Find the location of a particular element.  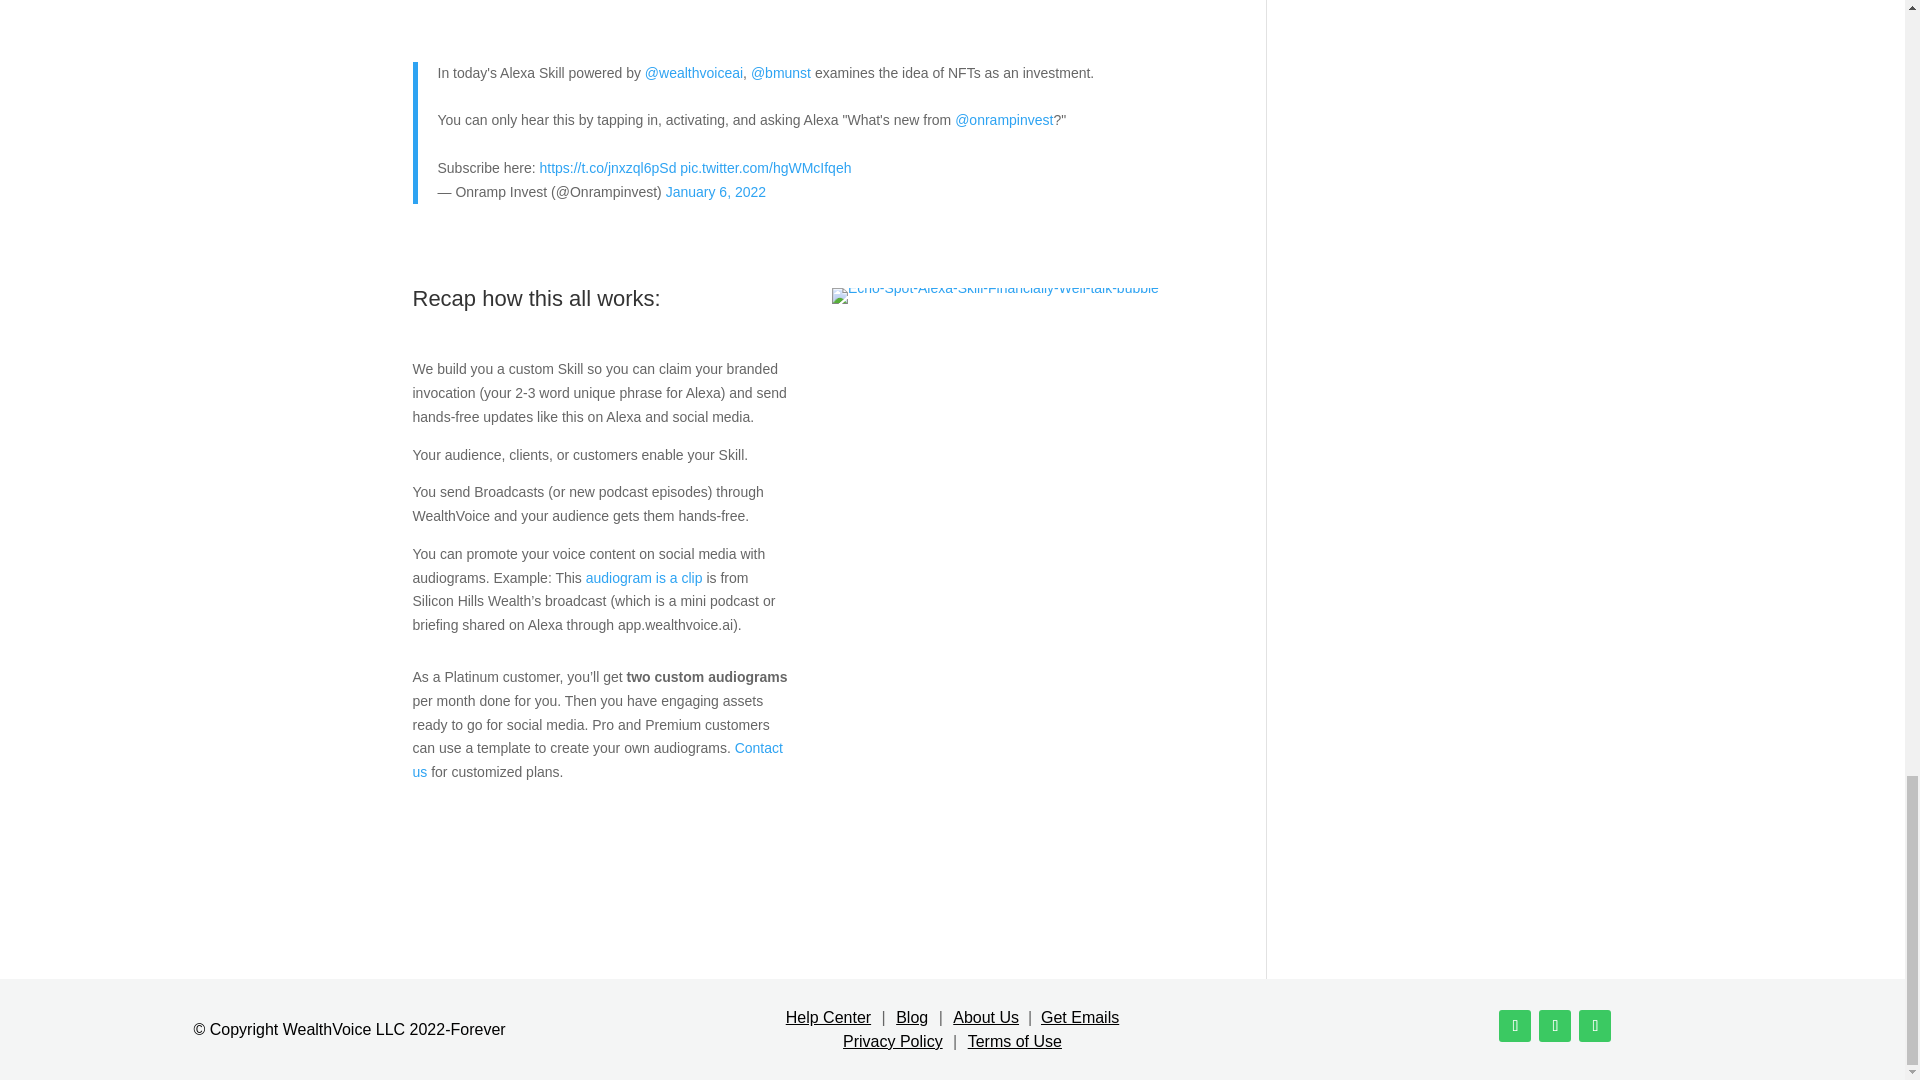

Follow on X is located at coordinates (1514, 1026).